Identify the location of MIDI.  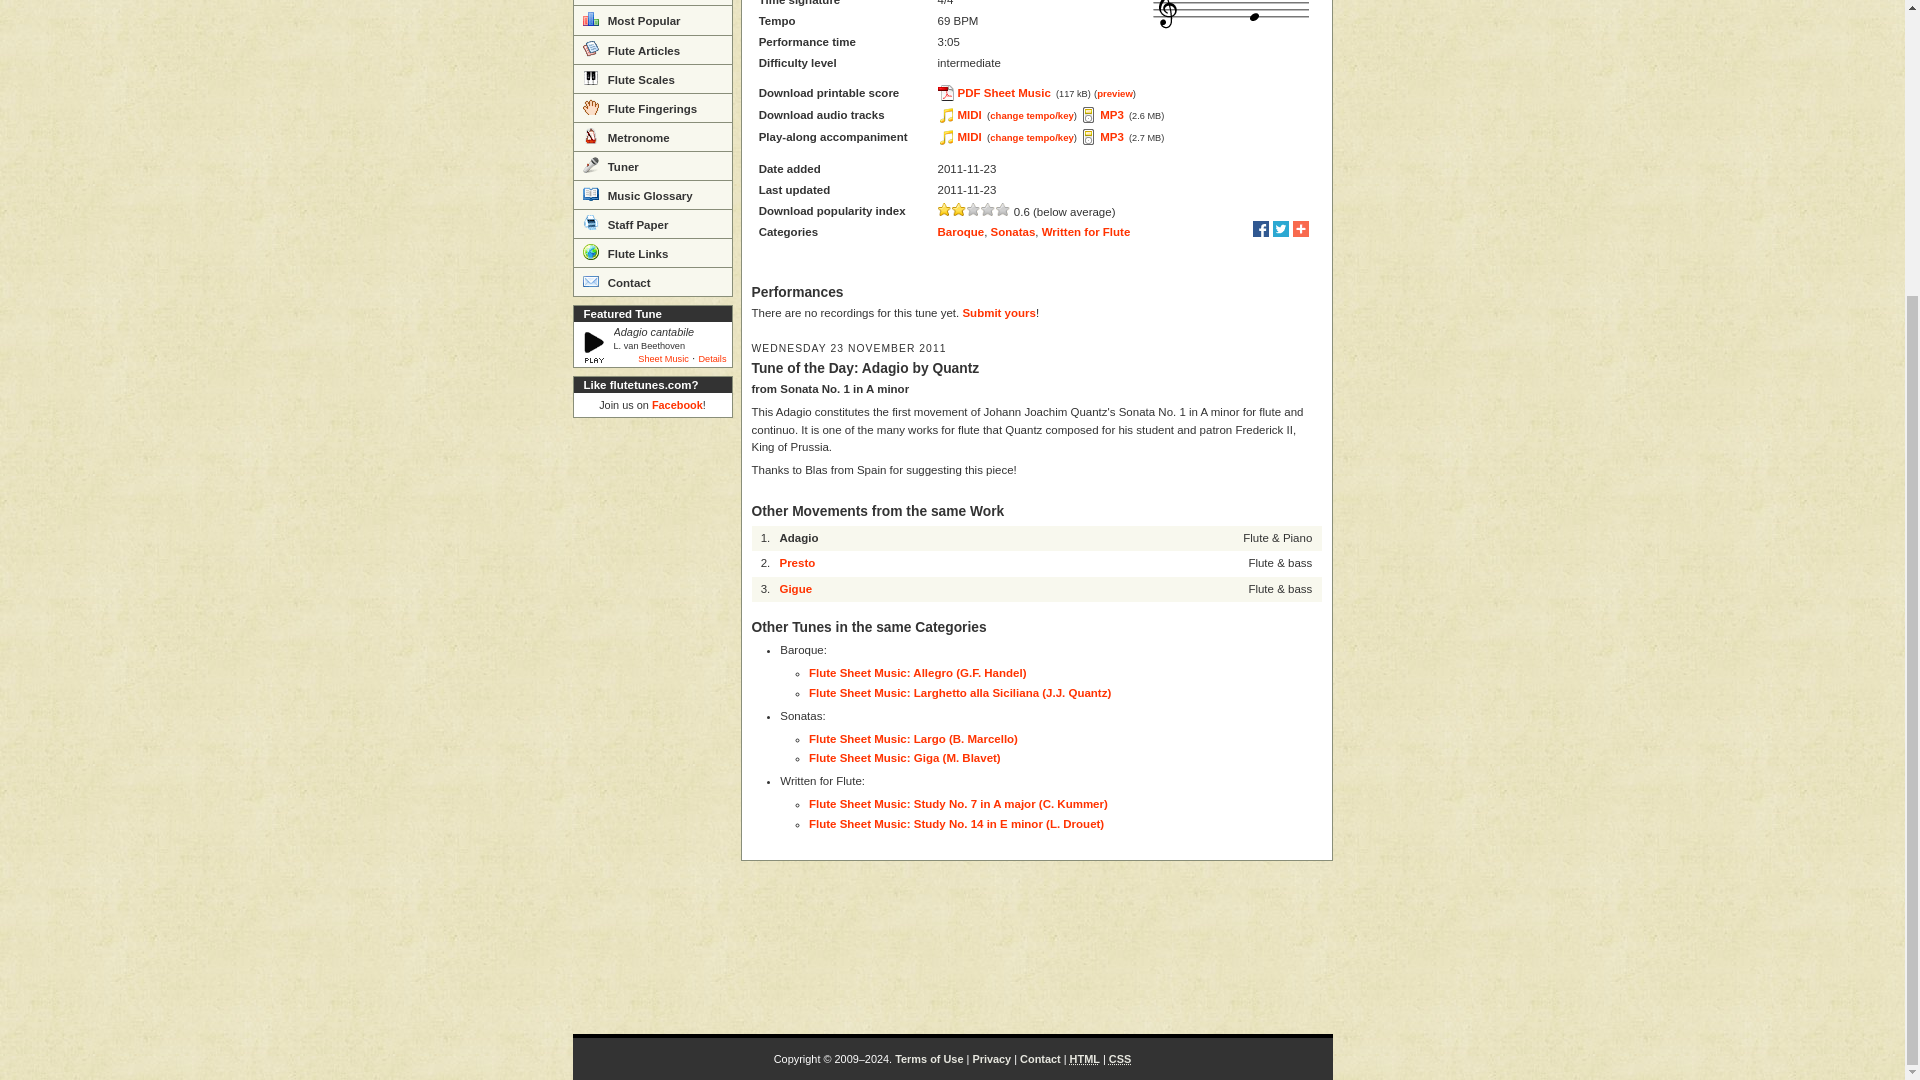
(960, 114).